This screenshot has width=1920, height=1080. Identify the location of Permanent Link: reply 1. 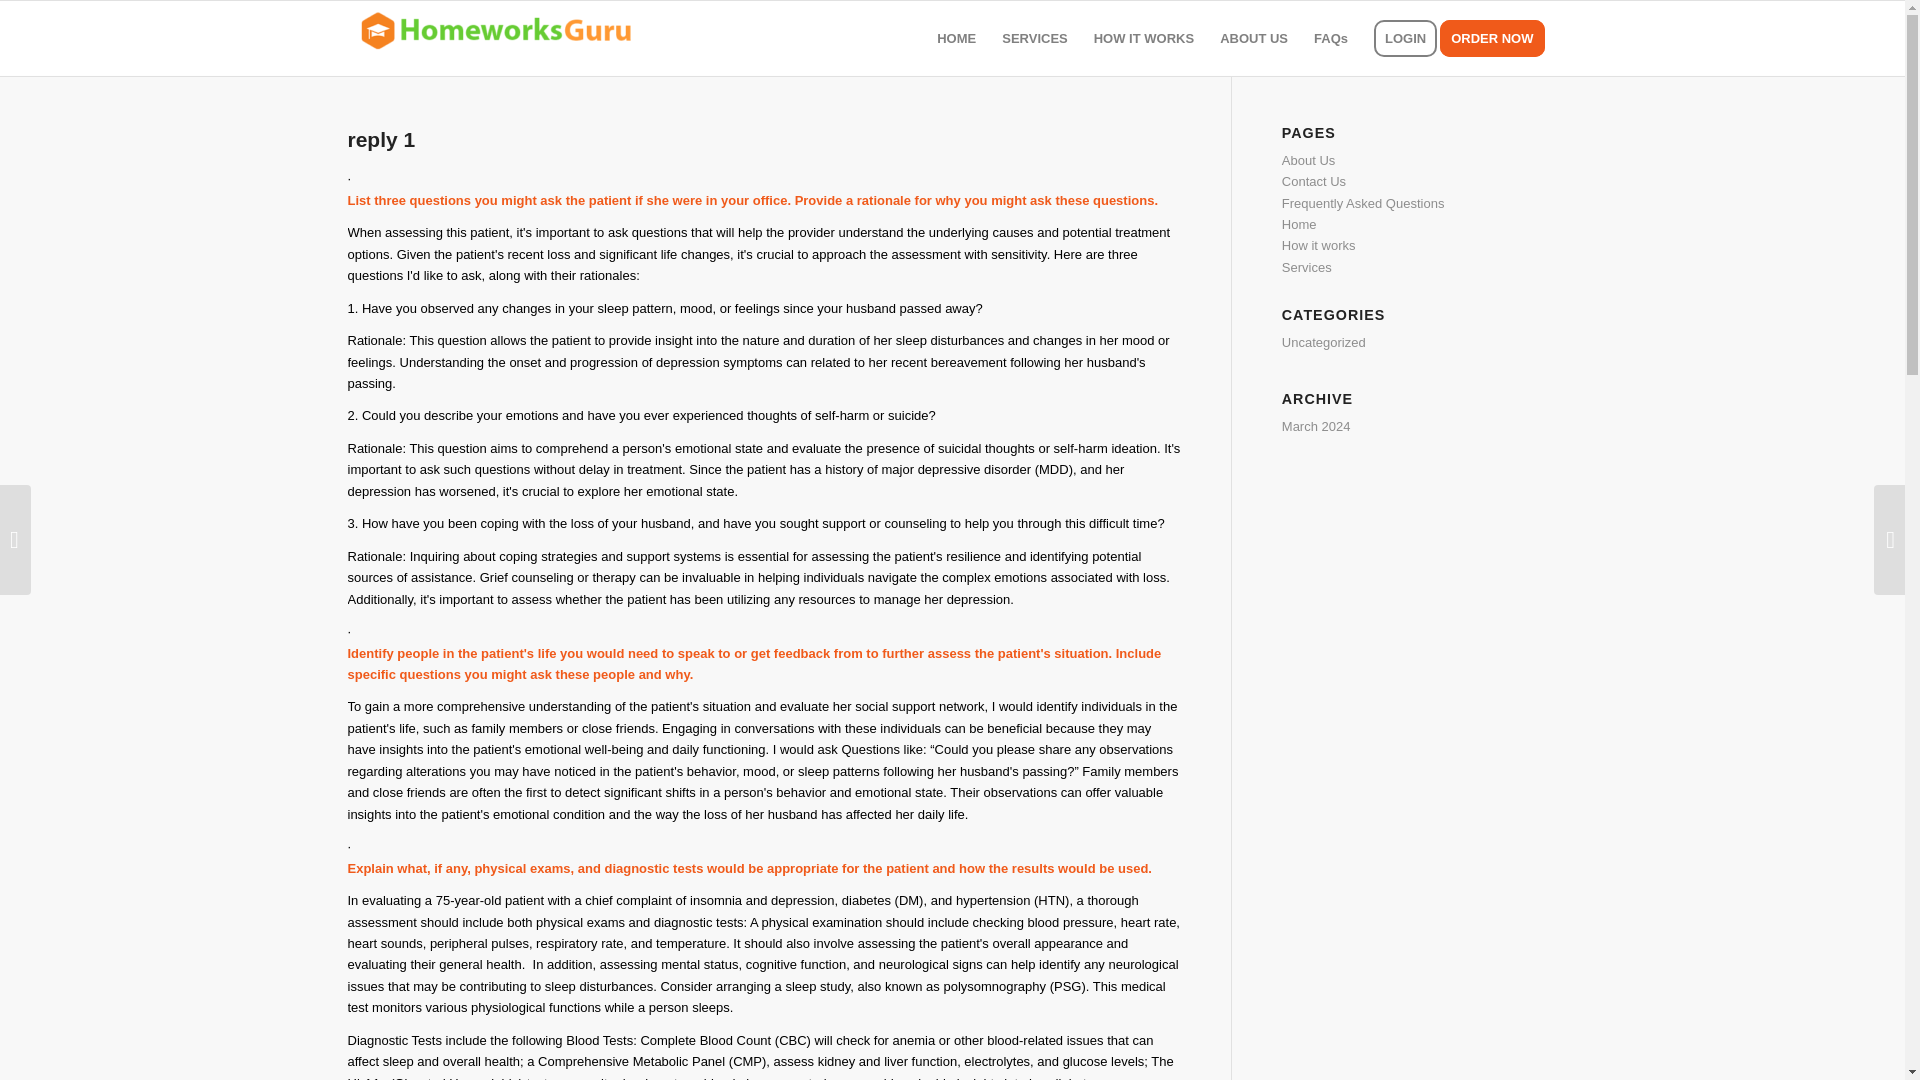
(382, 140).